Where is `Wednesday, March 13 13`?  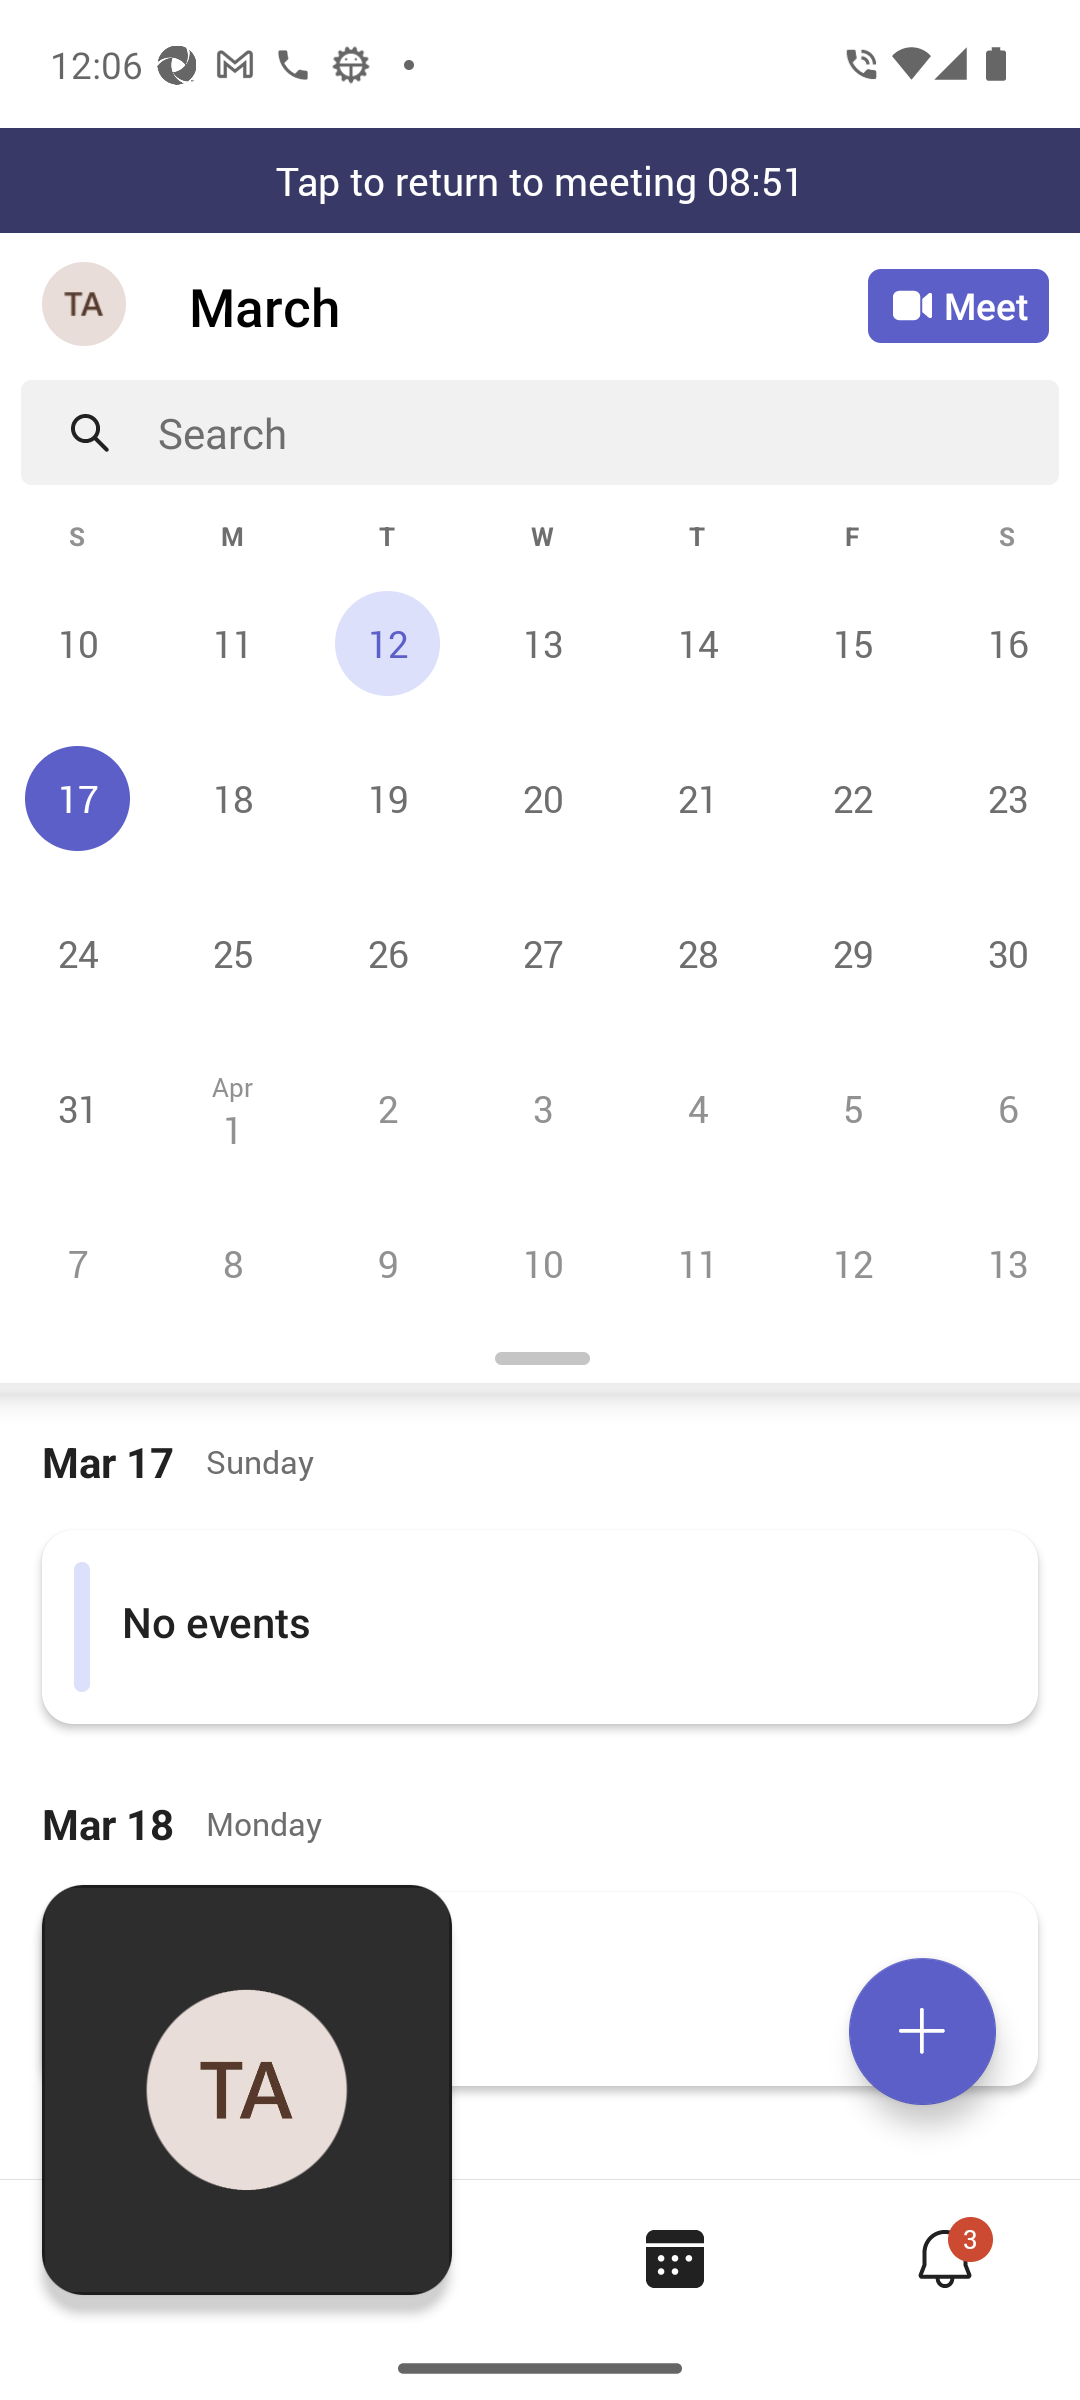
Wednesday, March 13 13 is located at coordinates (542, 643).